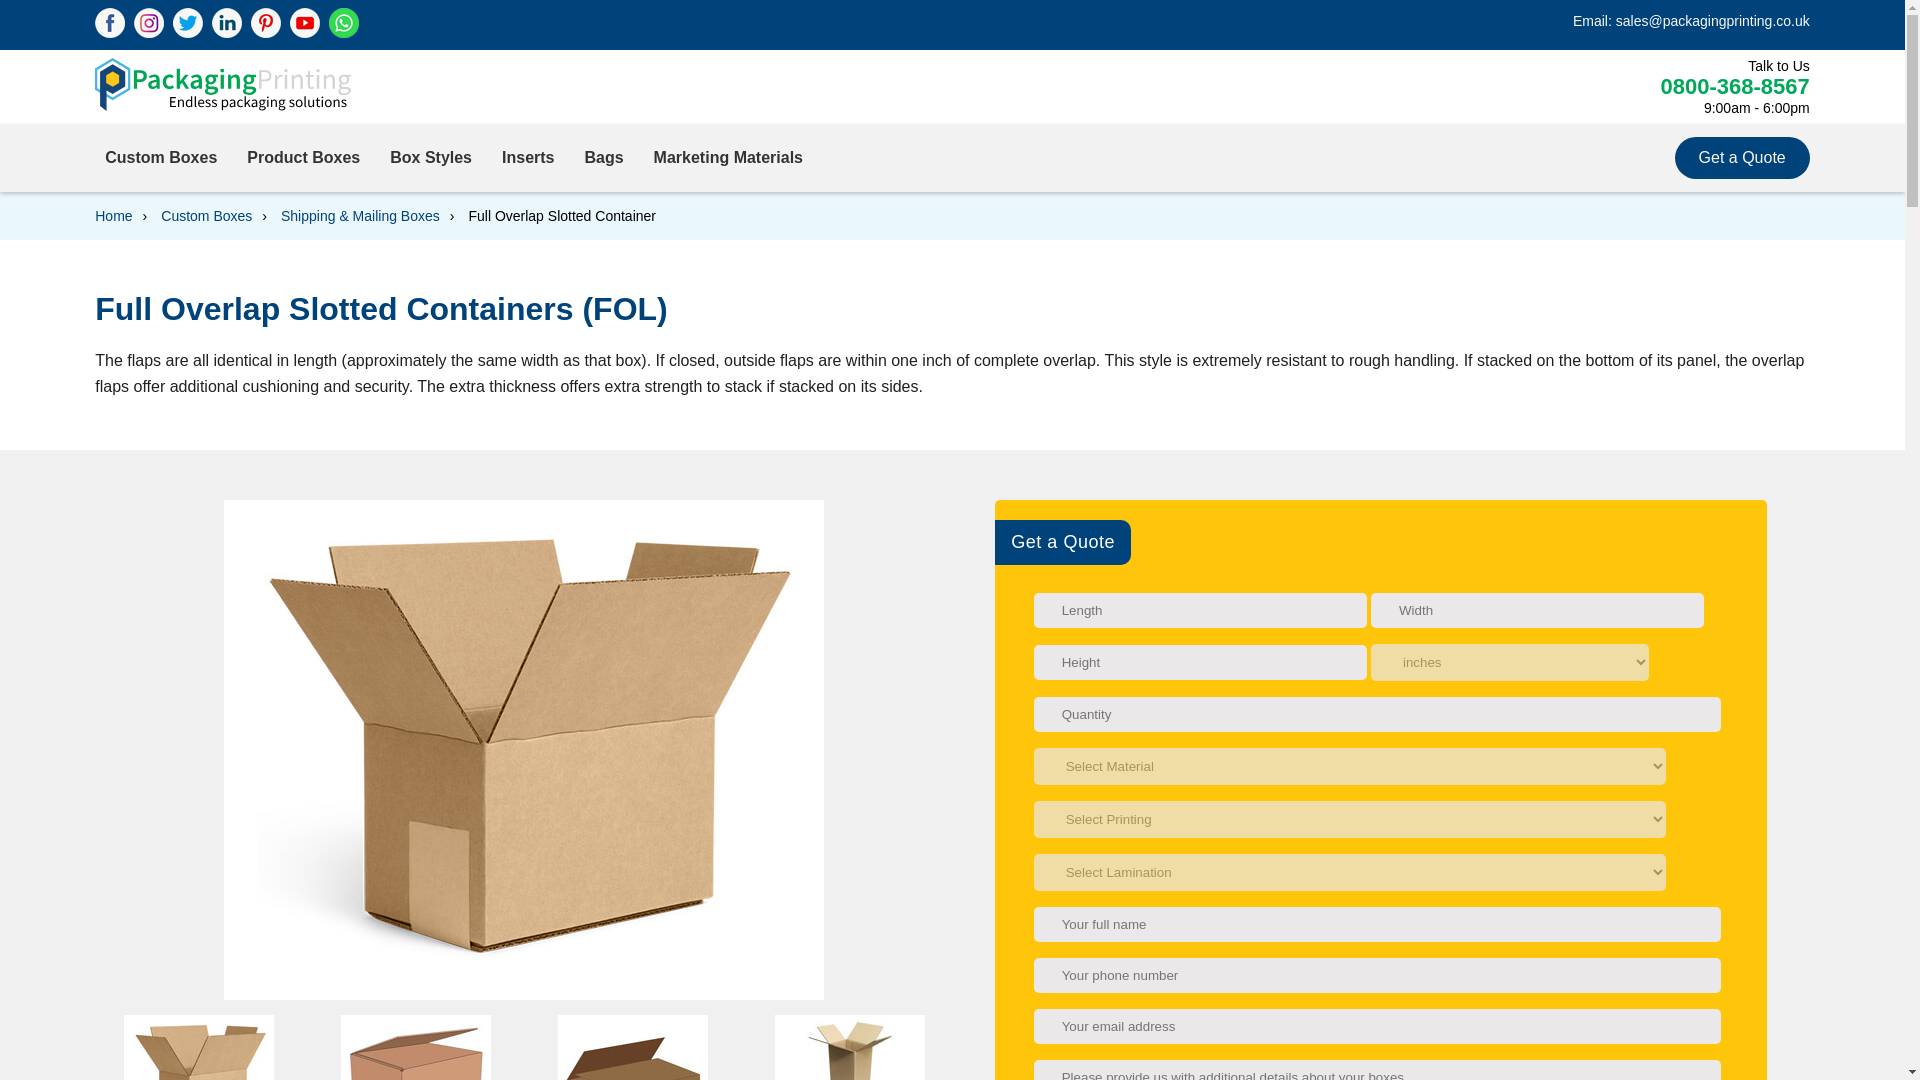 This screenshot has width=1920, height=1080. Describe the element at coordinates (1742, 156) in the screenshot. I see `Get a Quote` at that location.